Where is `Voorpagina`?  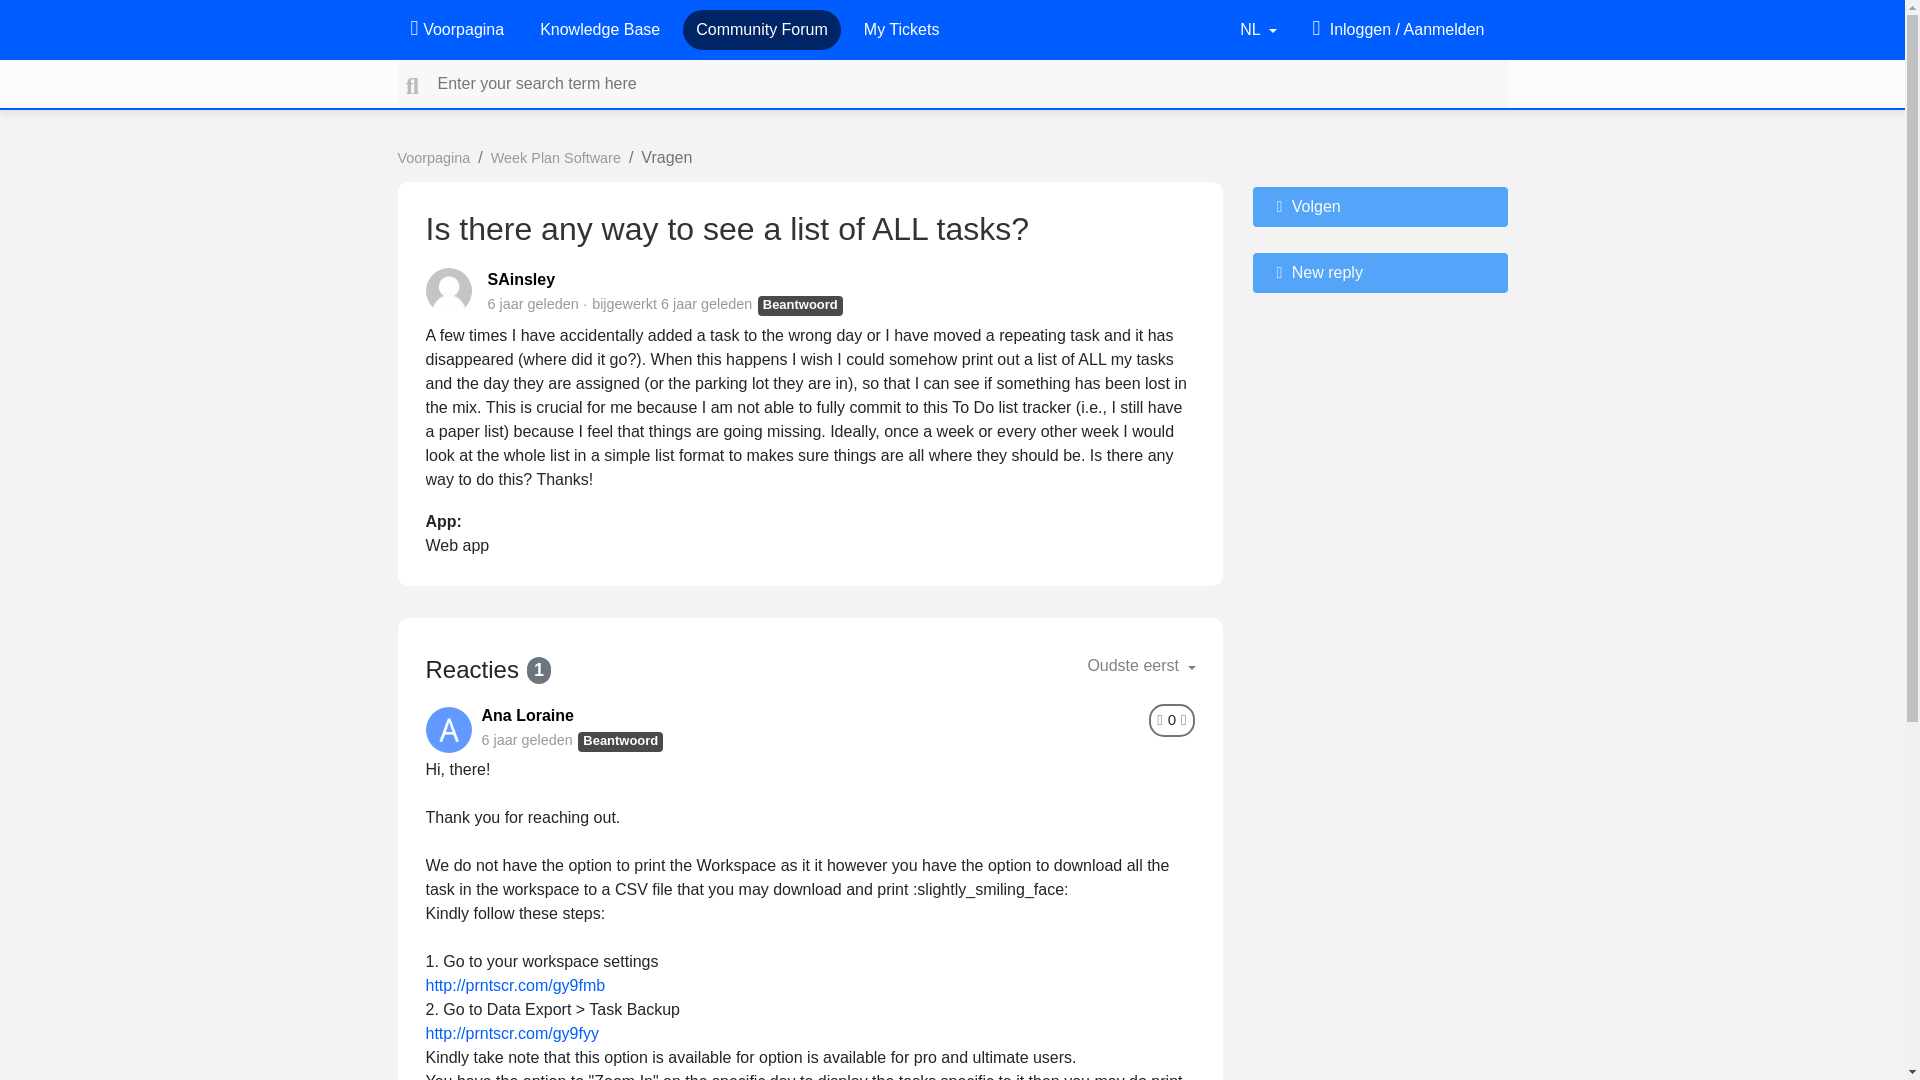
Voorpagina is located at coordinates (456, 29).